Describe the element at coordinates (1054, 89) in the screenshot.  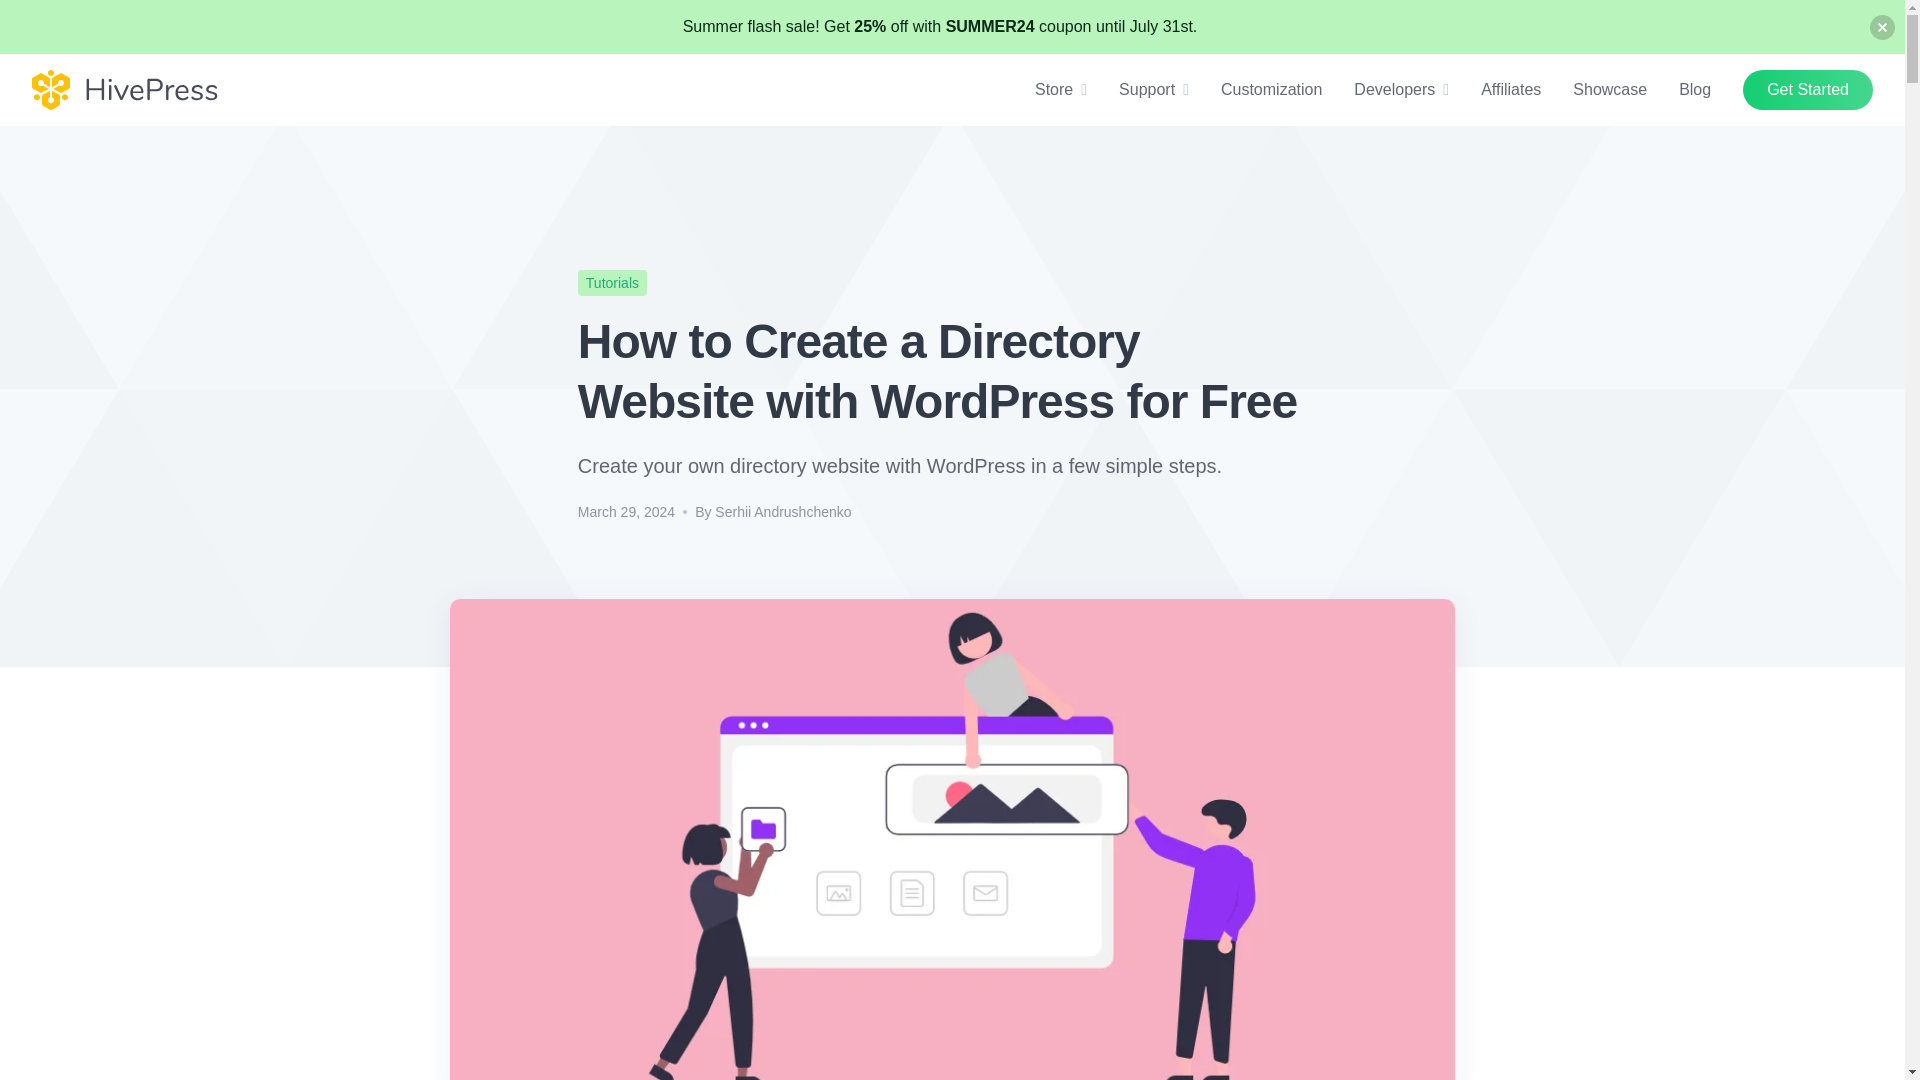
I see `Store` at that location.